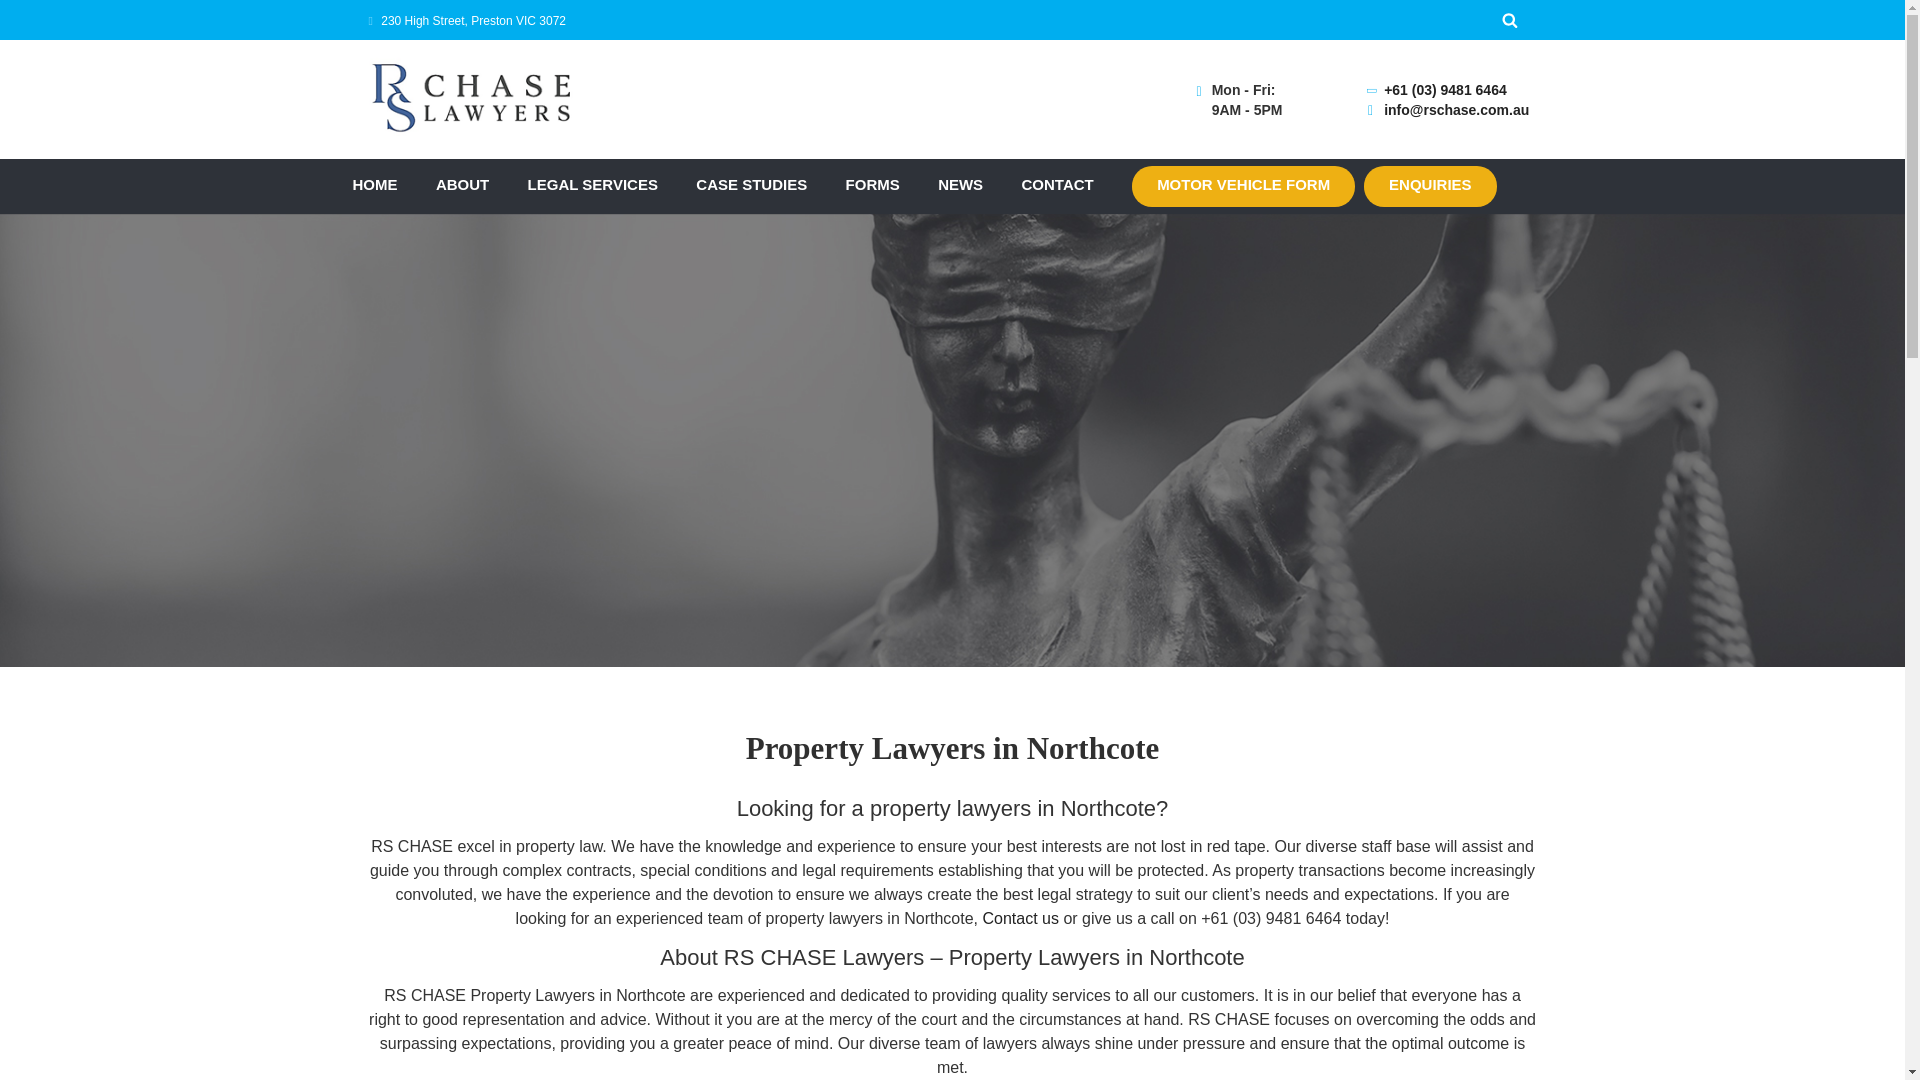 The width and height of the screenshot is (1920, 1080). What do you see at coordinates (1019, 918) in the screenshot?
I see `Contact us` at bounding box center [1019, 918].